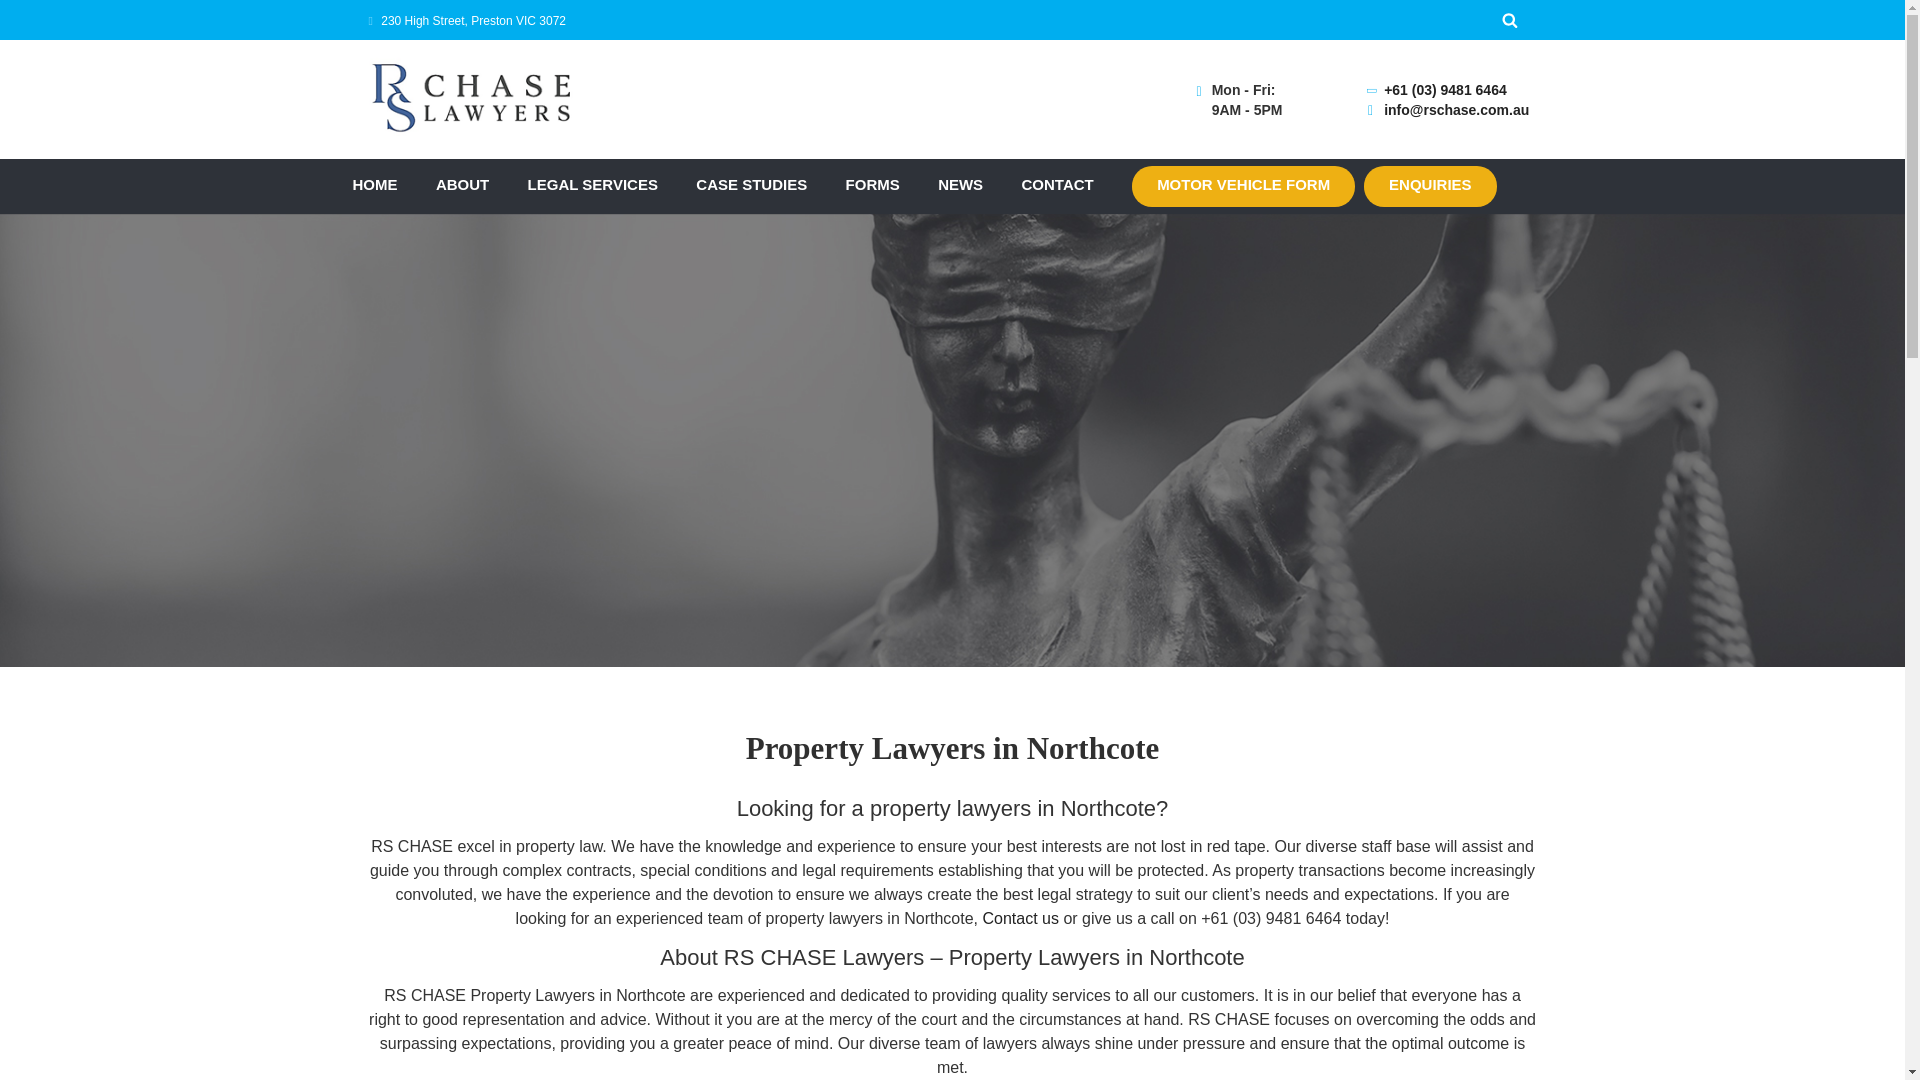 The width and height of the screenshot is (1920, 1080). What do you see at coordinates (1019, 918) in the screenshot?
I see `Contact us` at bounding box center [1019, 918].